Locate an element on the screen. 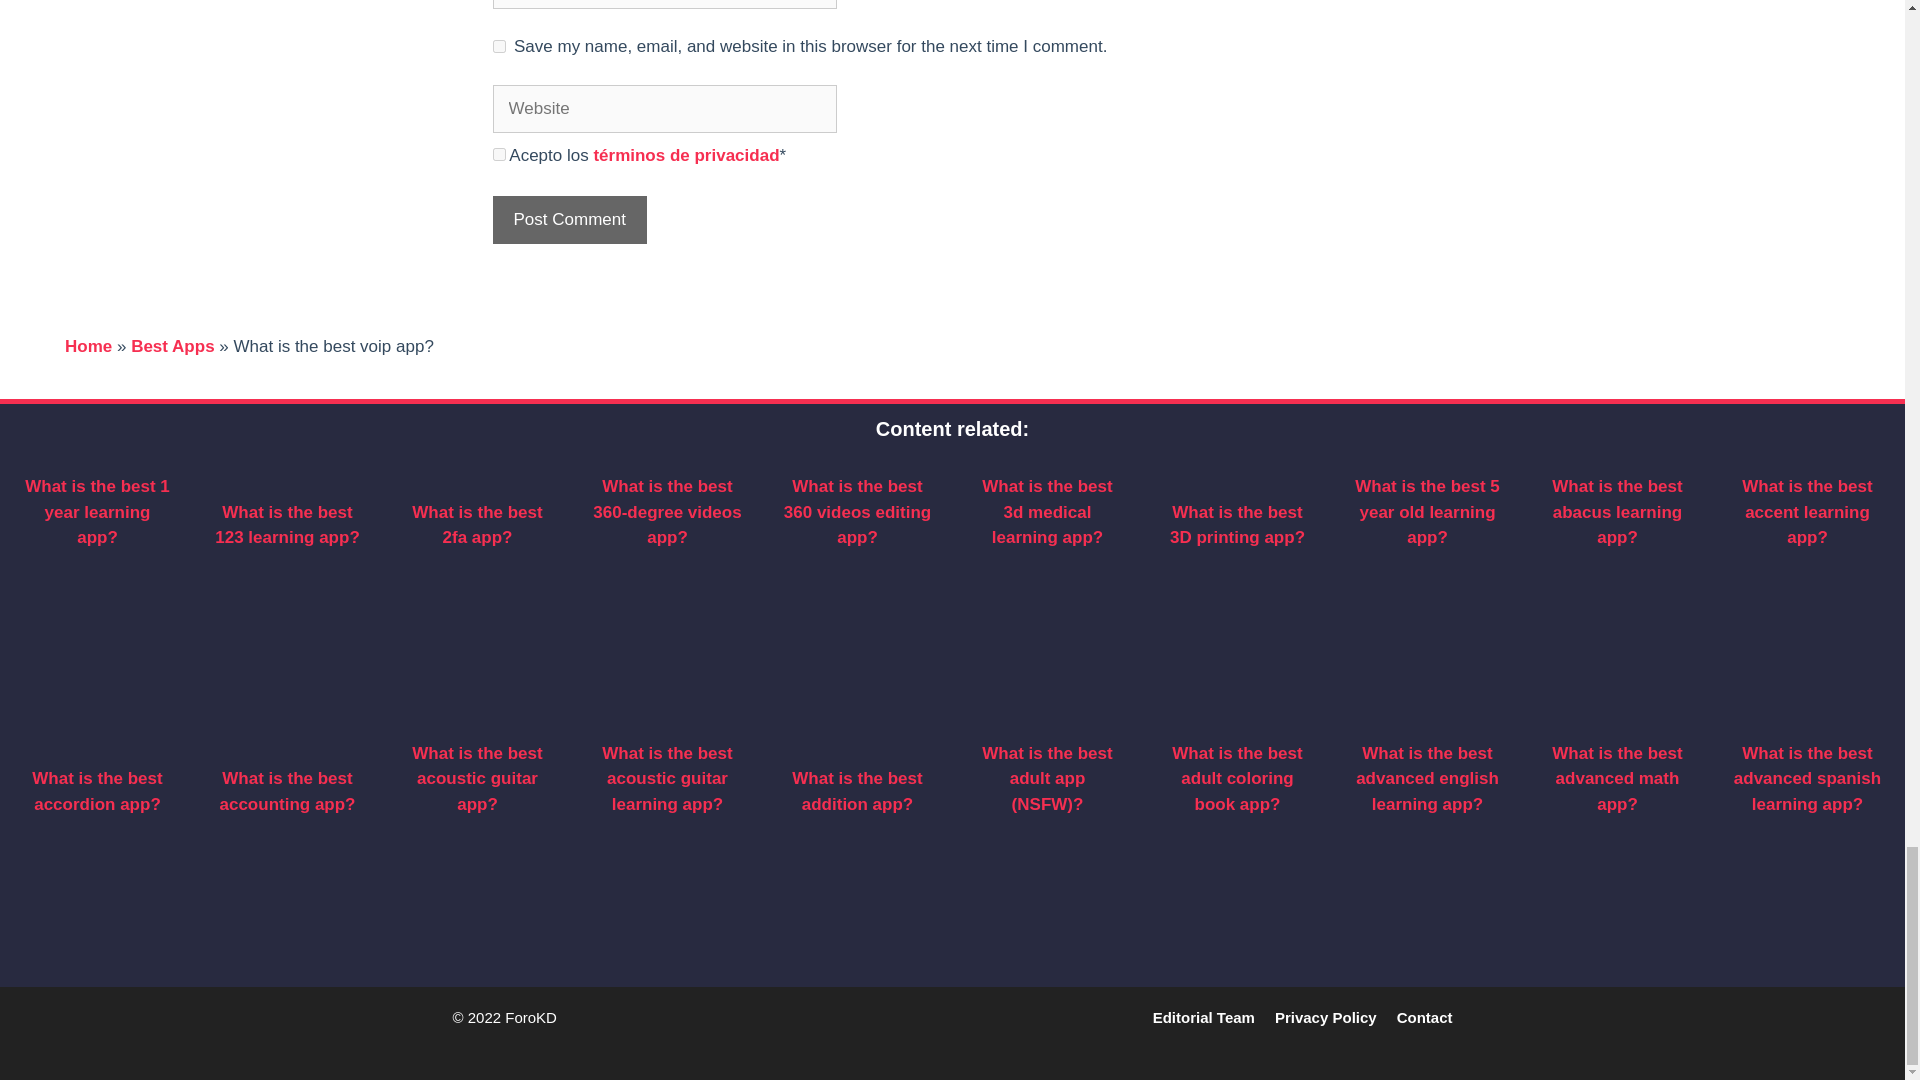 The height and width of the screenshot is (1080, 1920). Post Comment is located at coordinates (568, 220).